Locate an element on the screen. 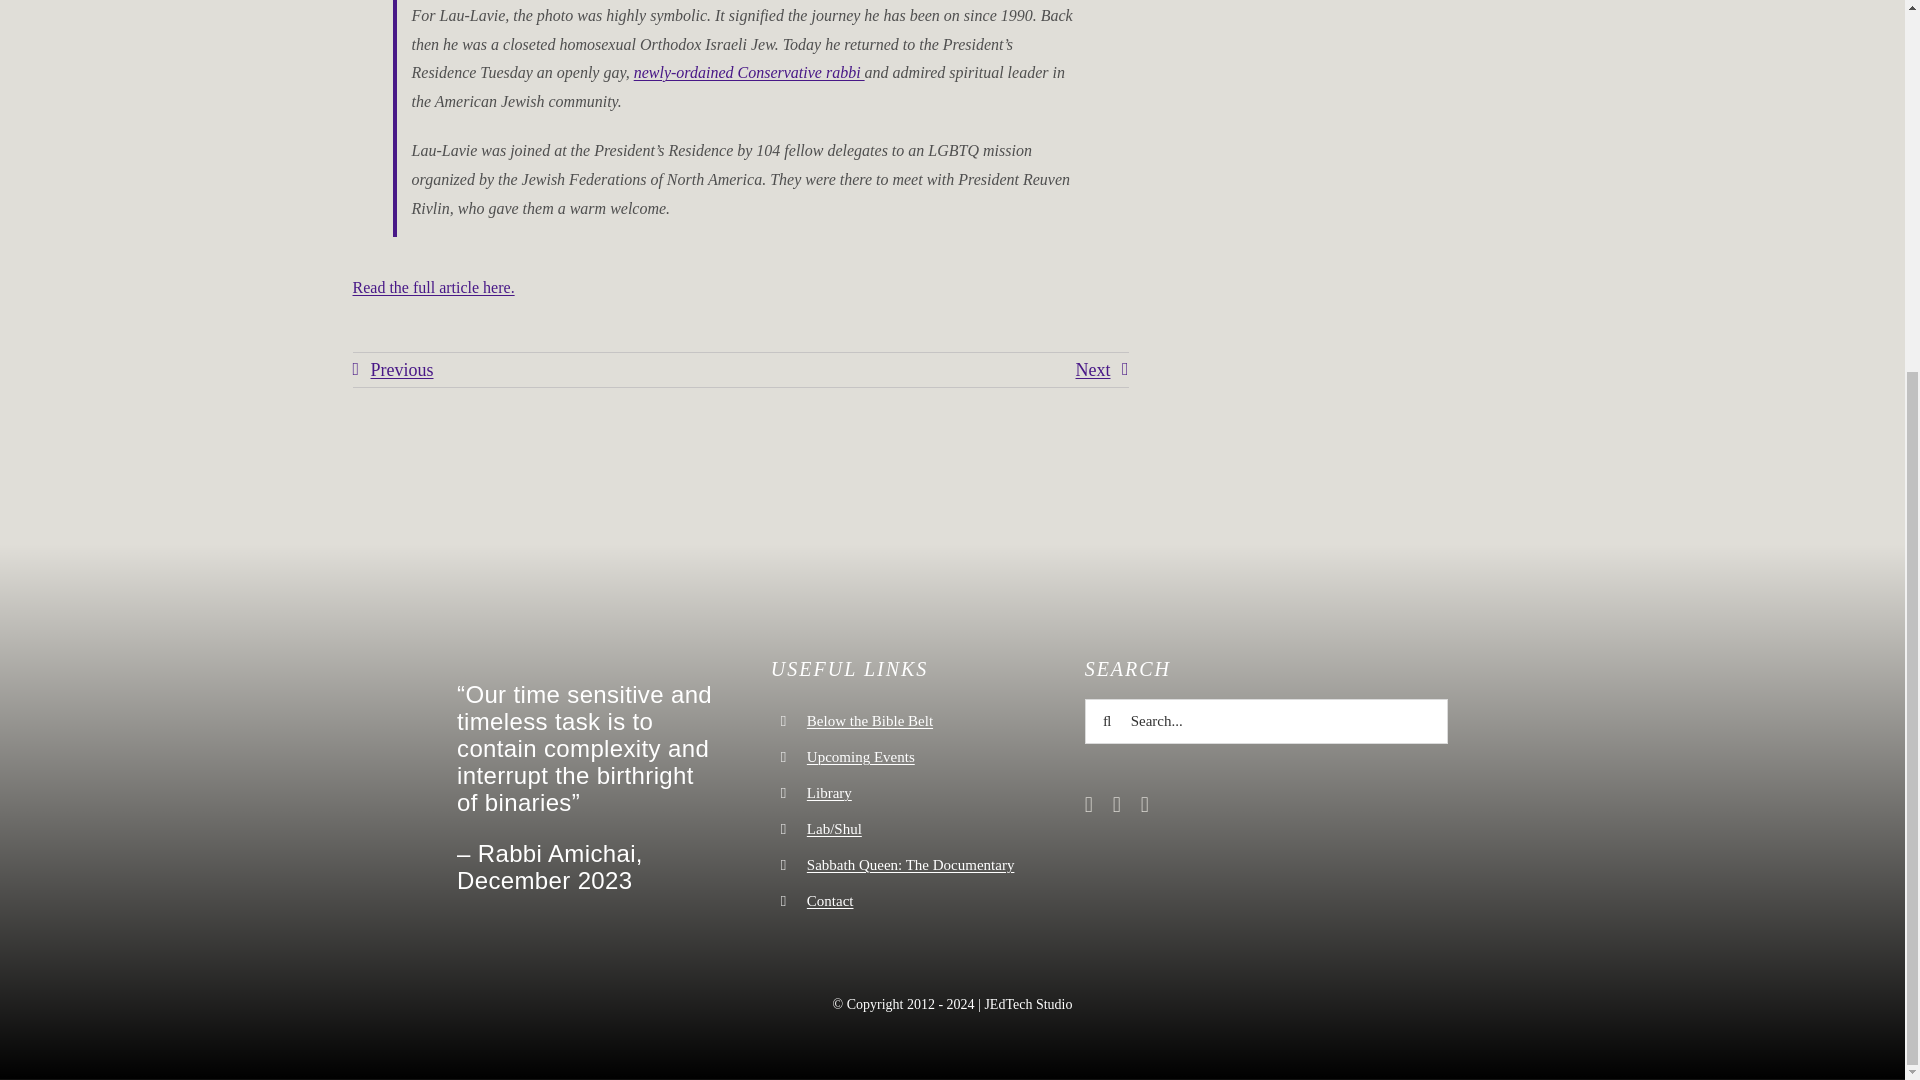 The image size is (1920, 1080). Read the full article here. is located at coordinates (432, 286).